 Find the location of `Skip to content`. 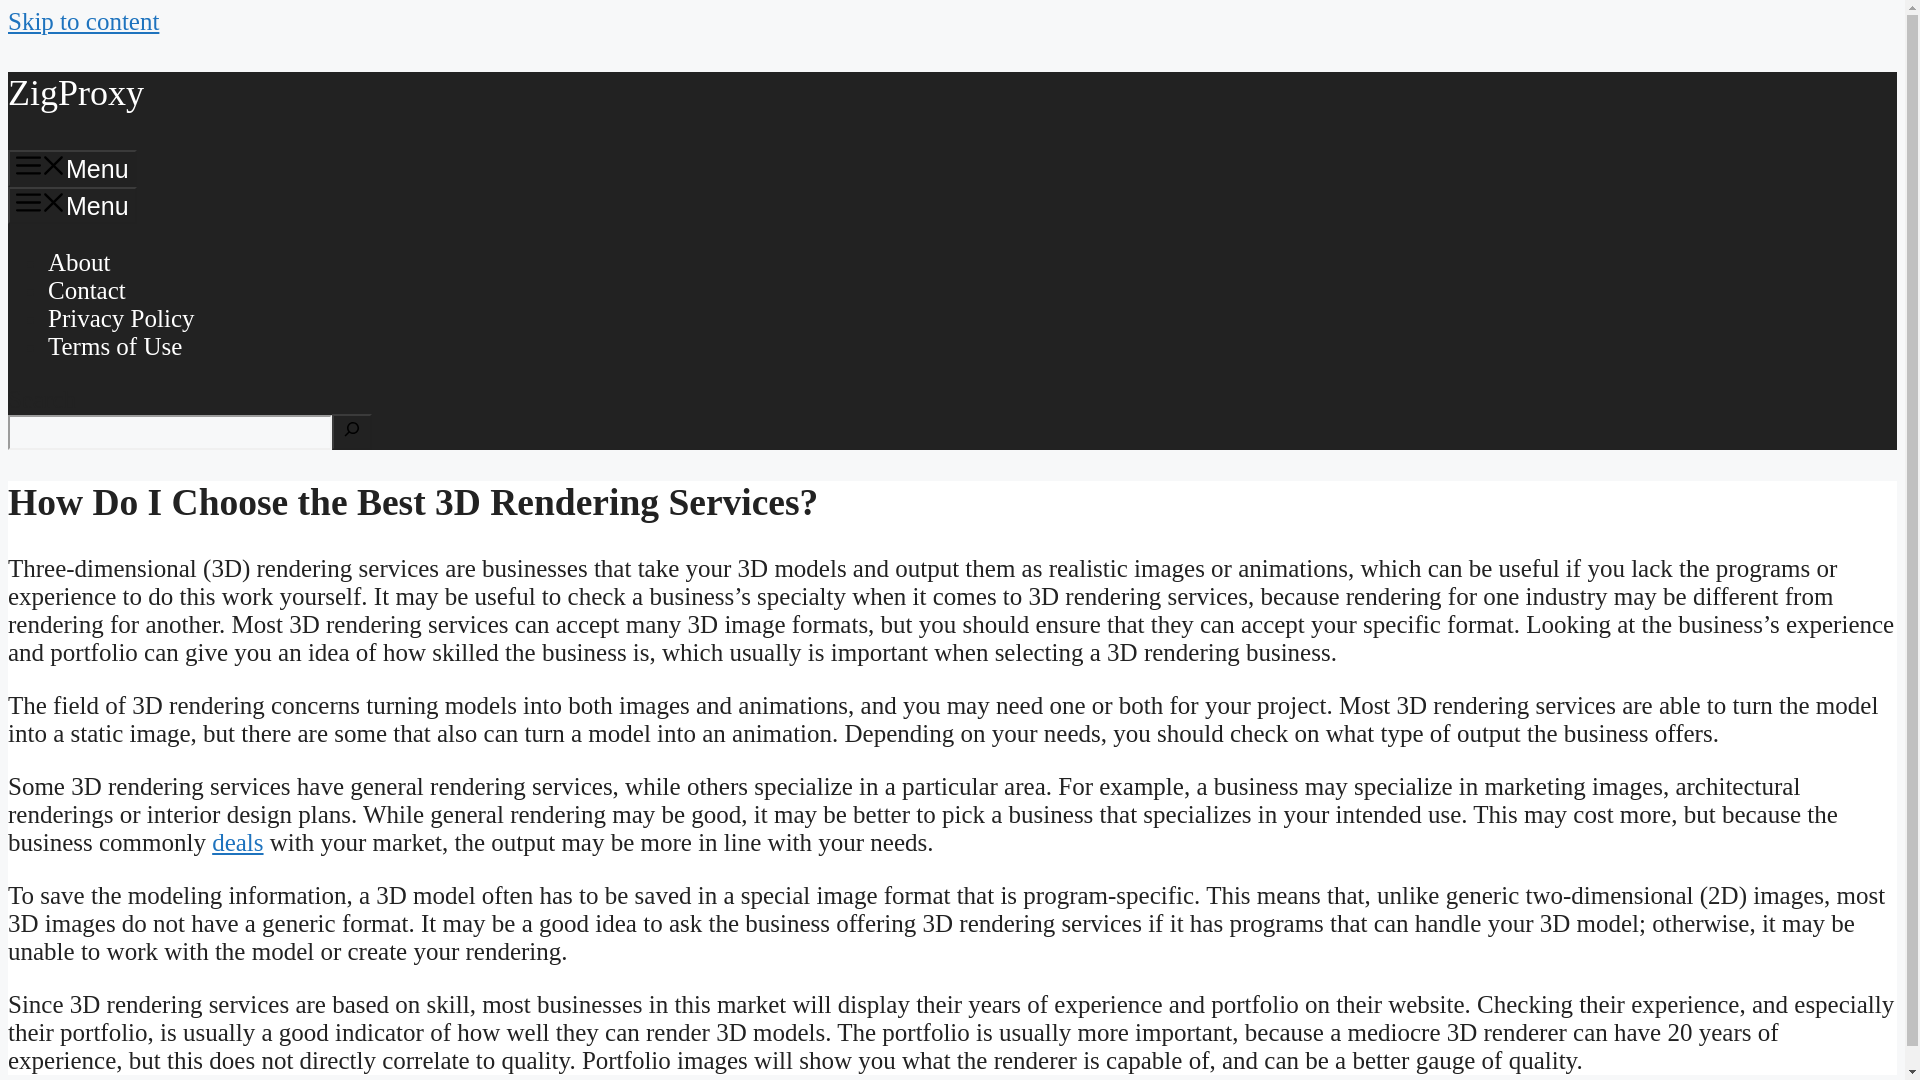

Skip to content is located at coordinates (83, 20).